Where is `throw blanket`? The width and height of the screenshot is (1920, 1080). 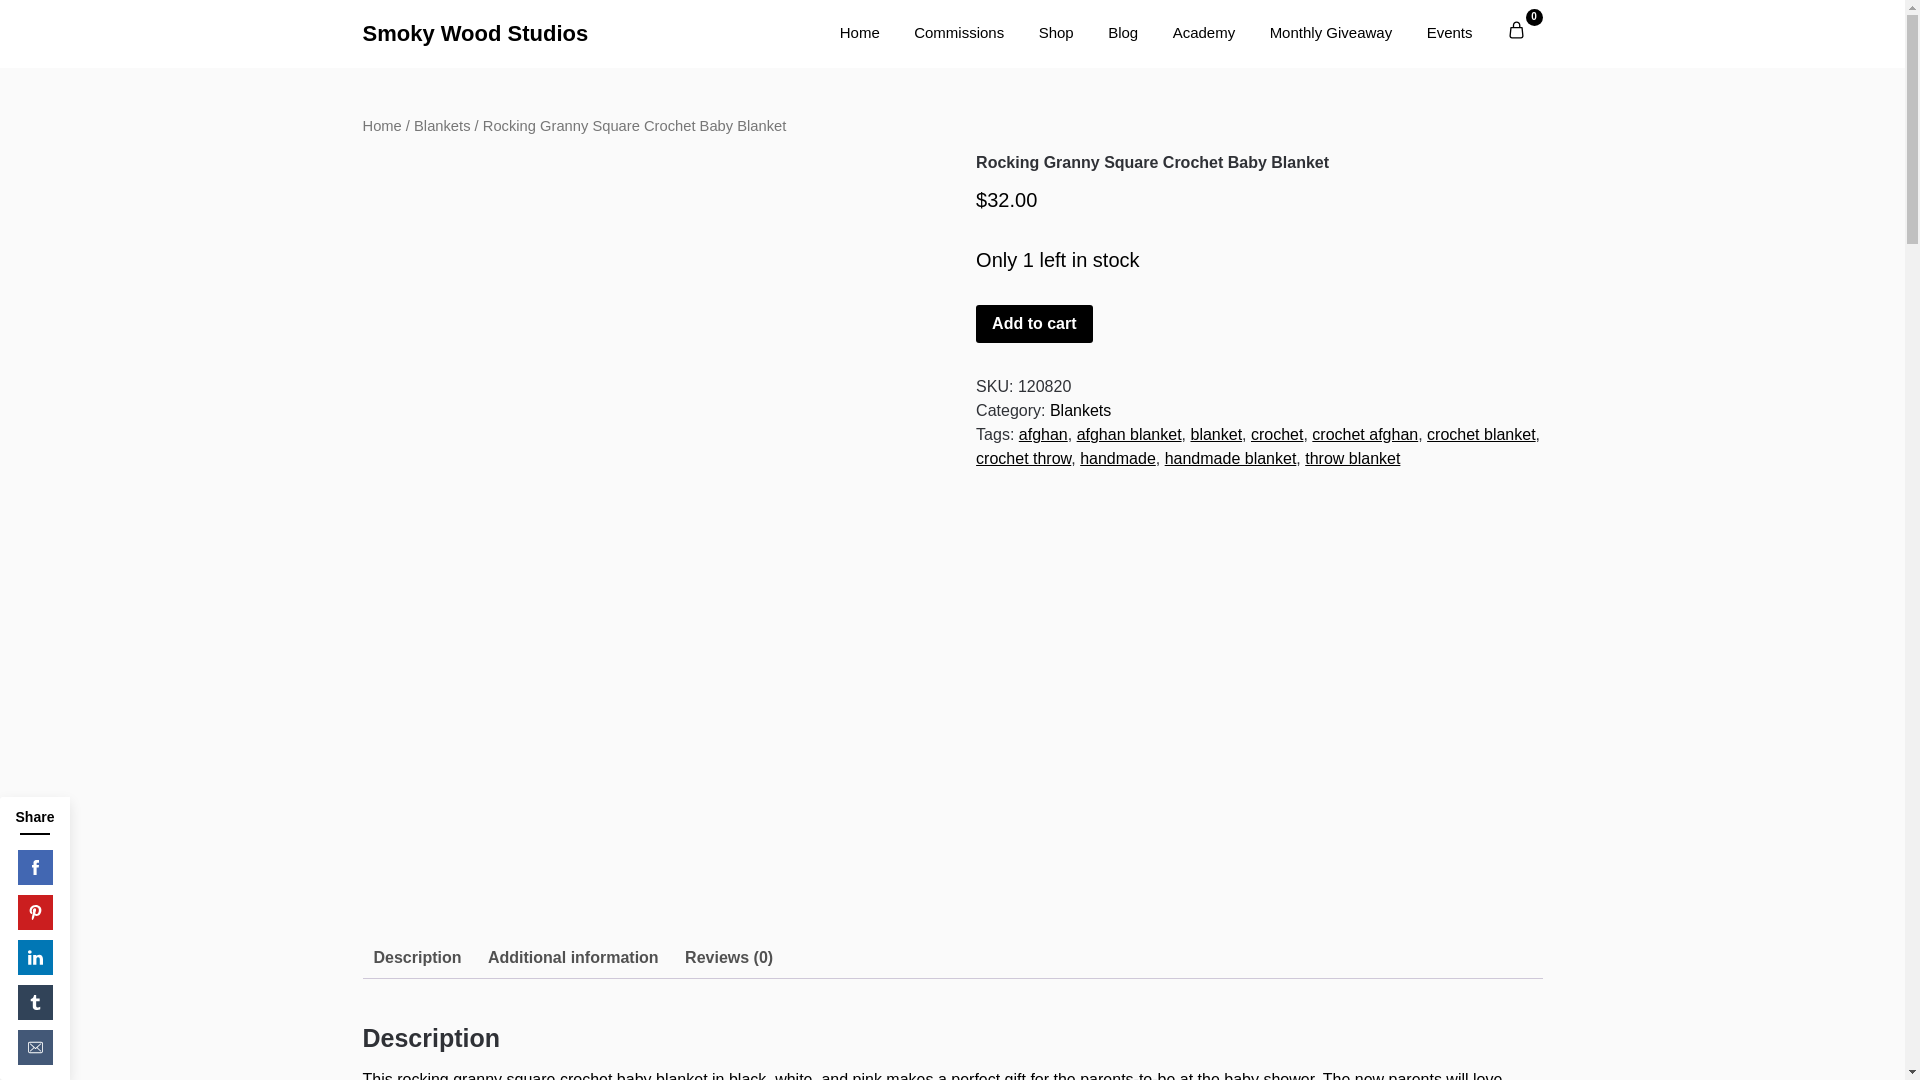
throw blanket is located at coordinates (1352, 458).